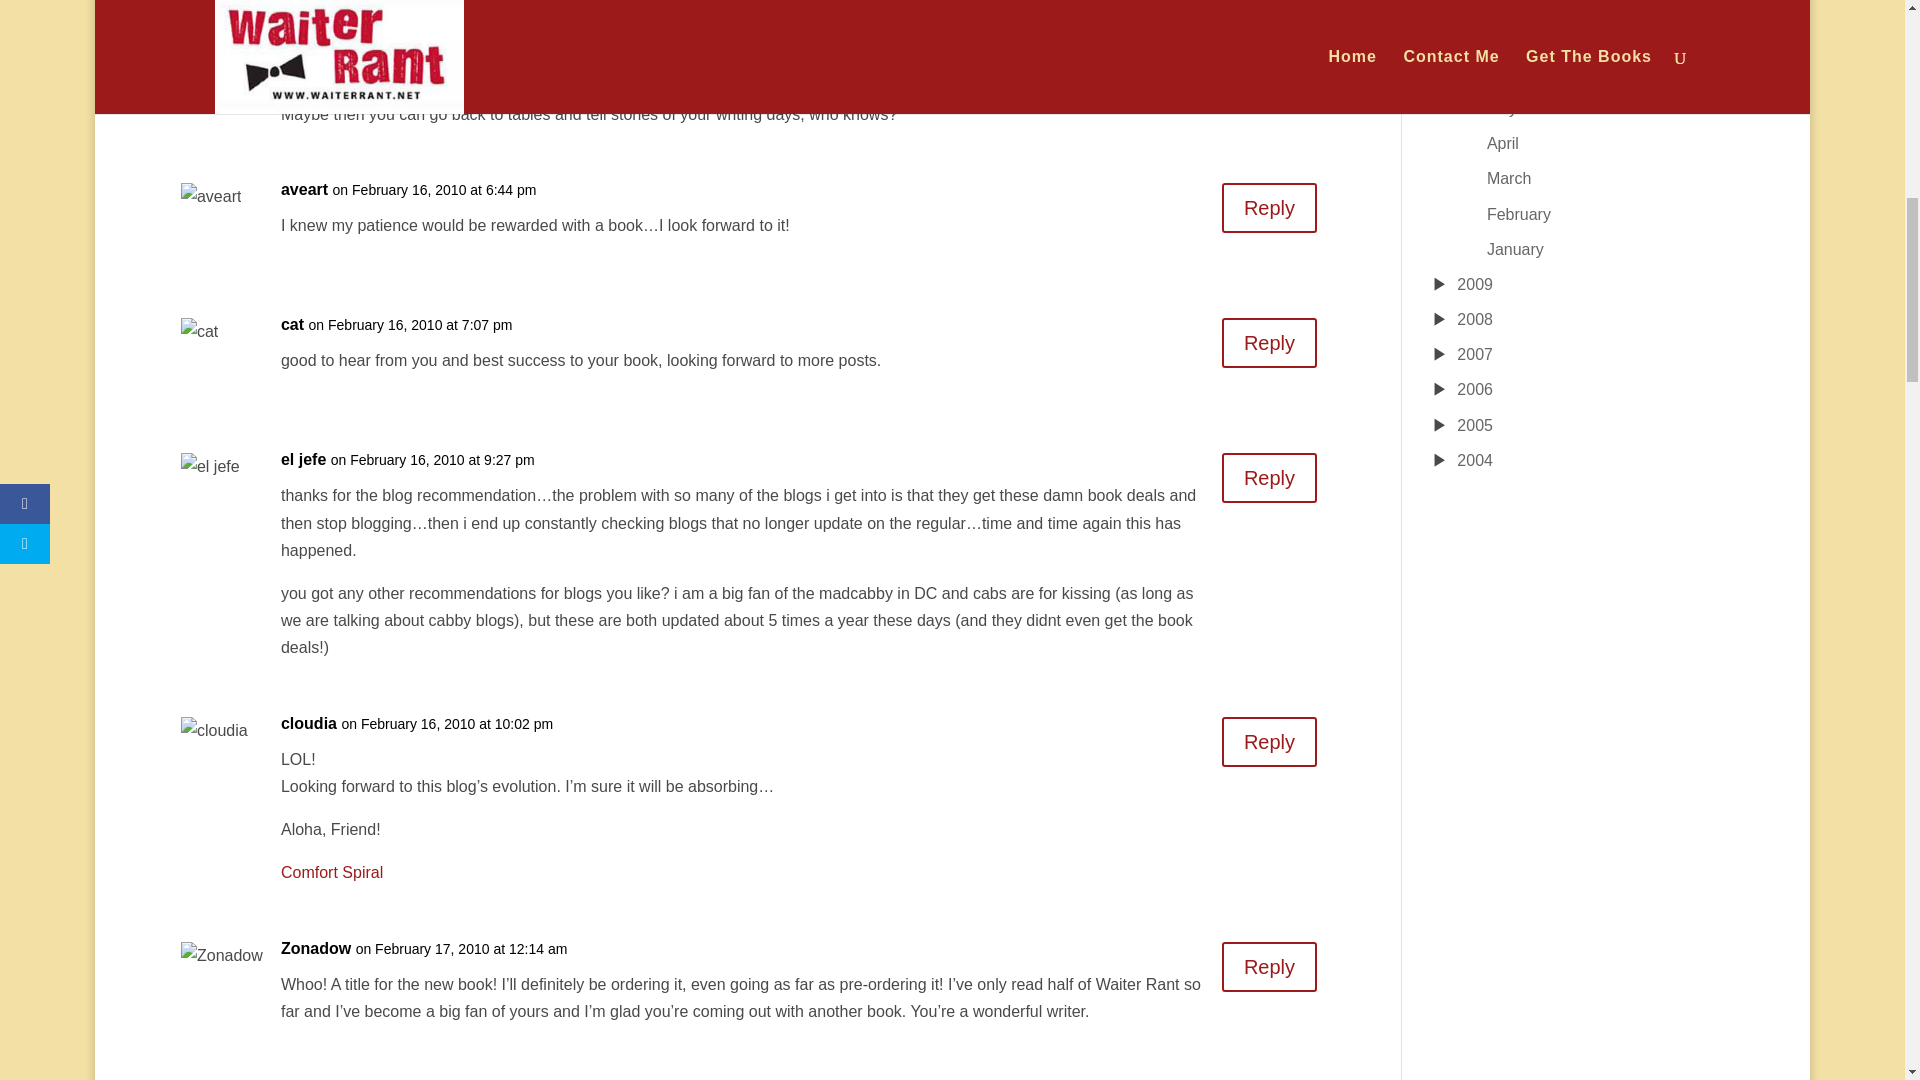  What do you see at coordinates (1269, 742) in the screenshot?
I see `Reply` at bounding box center [1269, 742].